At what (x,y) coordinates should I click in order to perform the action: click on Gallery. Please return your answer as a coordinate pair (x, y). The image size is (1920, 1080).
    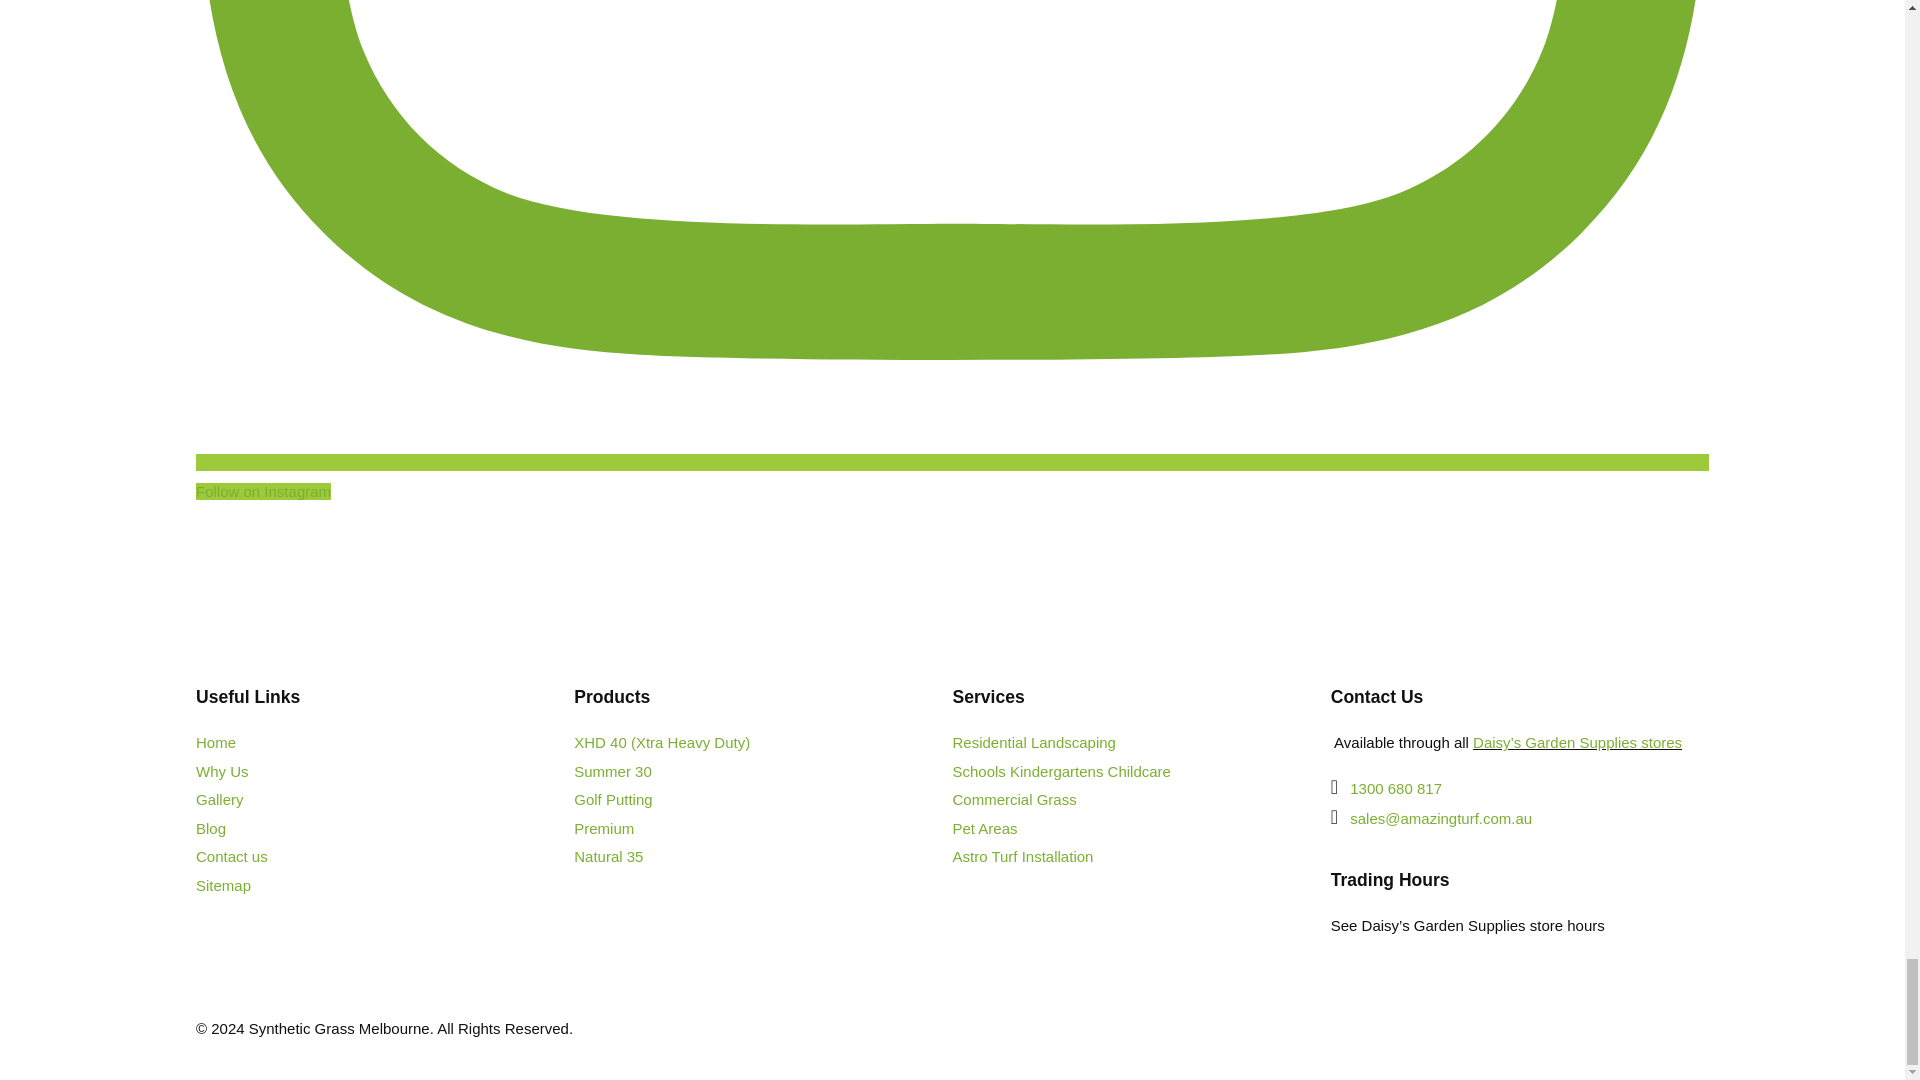
    Looking at the image, I should click on (219, 798).